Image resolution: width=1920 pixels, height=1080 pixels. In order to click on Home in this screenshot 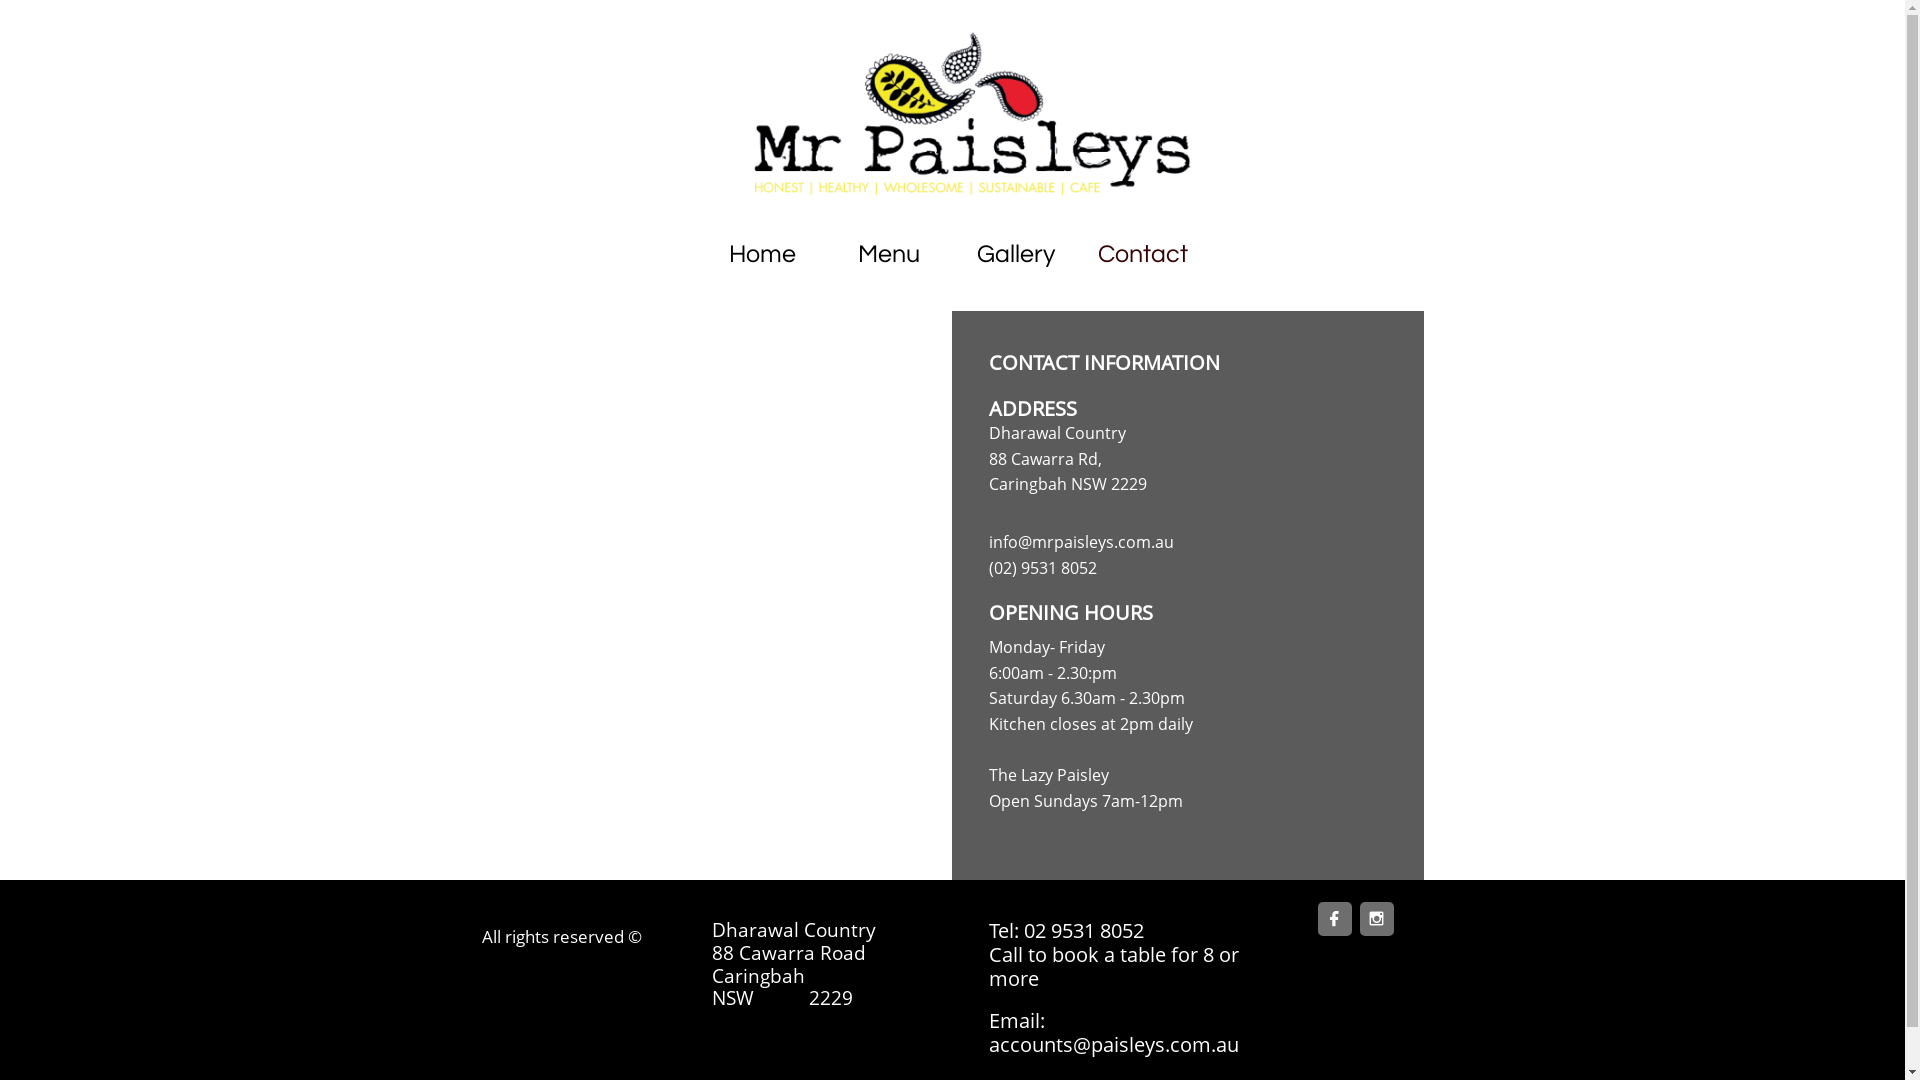, I will do `click(762, 254)`.